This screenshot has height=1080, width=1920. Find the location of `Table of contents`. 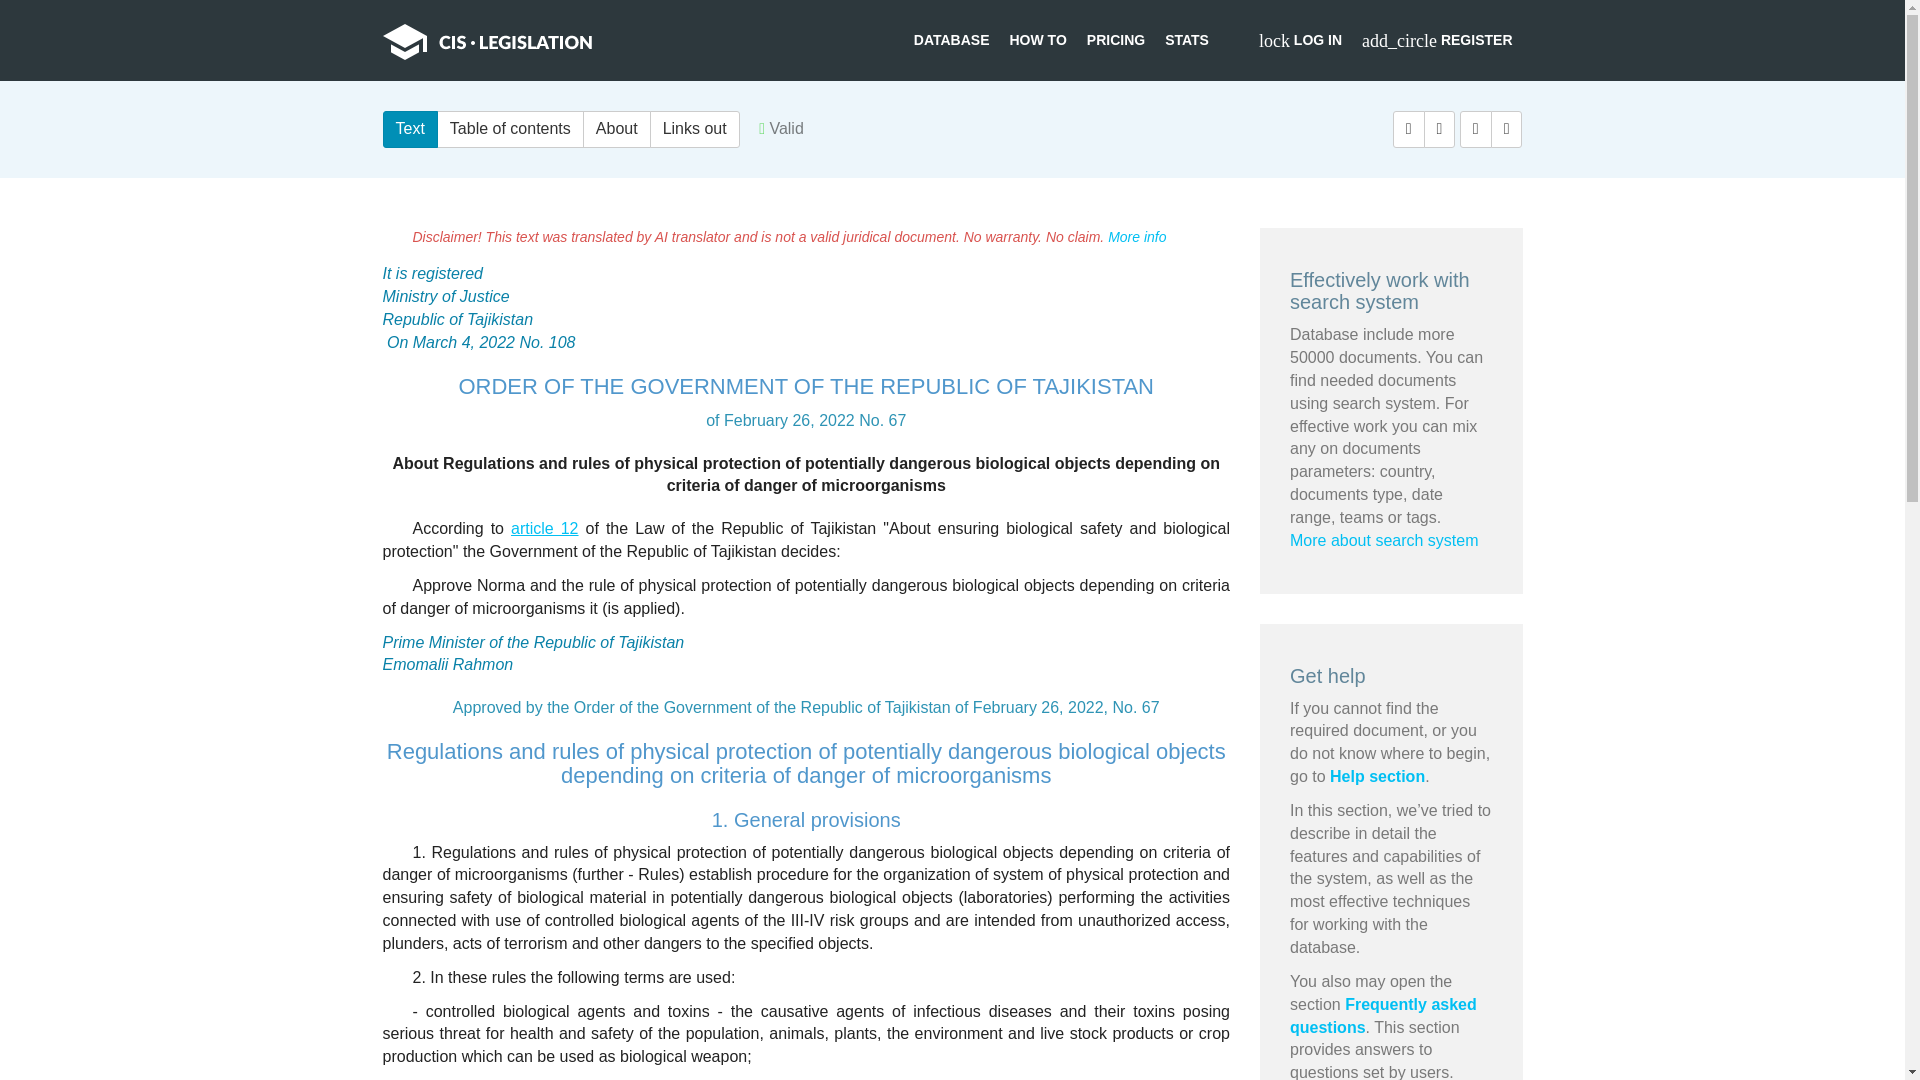

Table of contents is located at coordinates (510, 129).